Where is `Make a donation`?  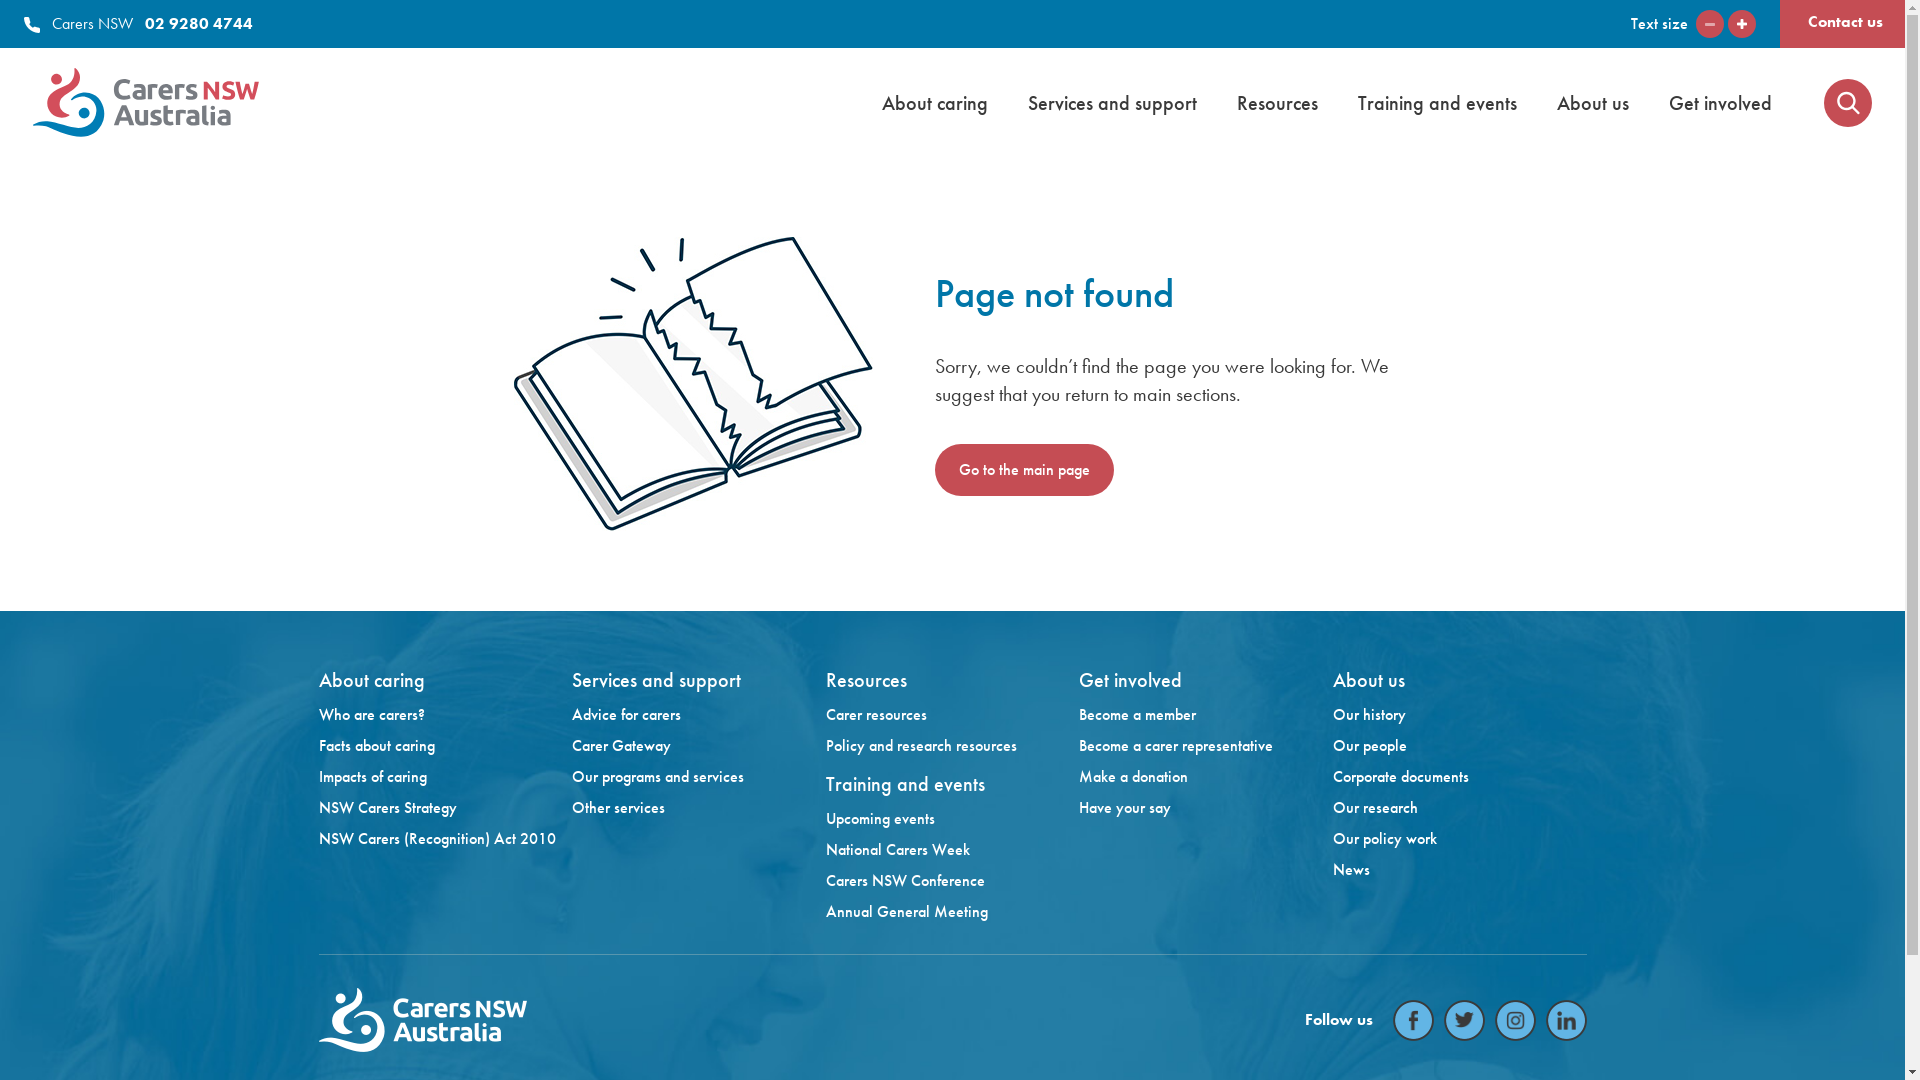 Make a donation is located at coordinates (1206, 777).